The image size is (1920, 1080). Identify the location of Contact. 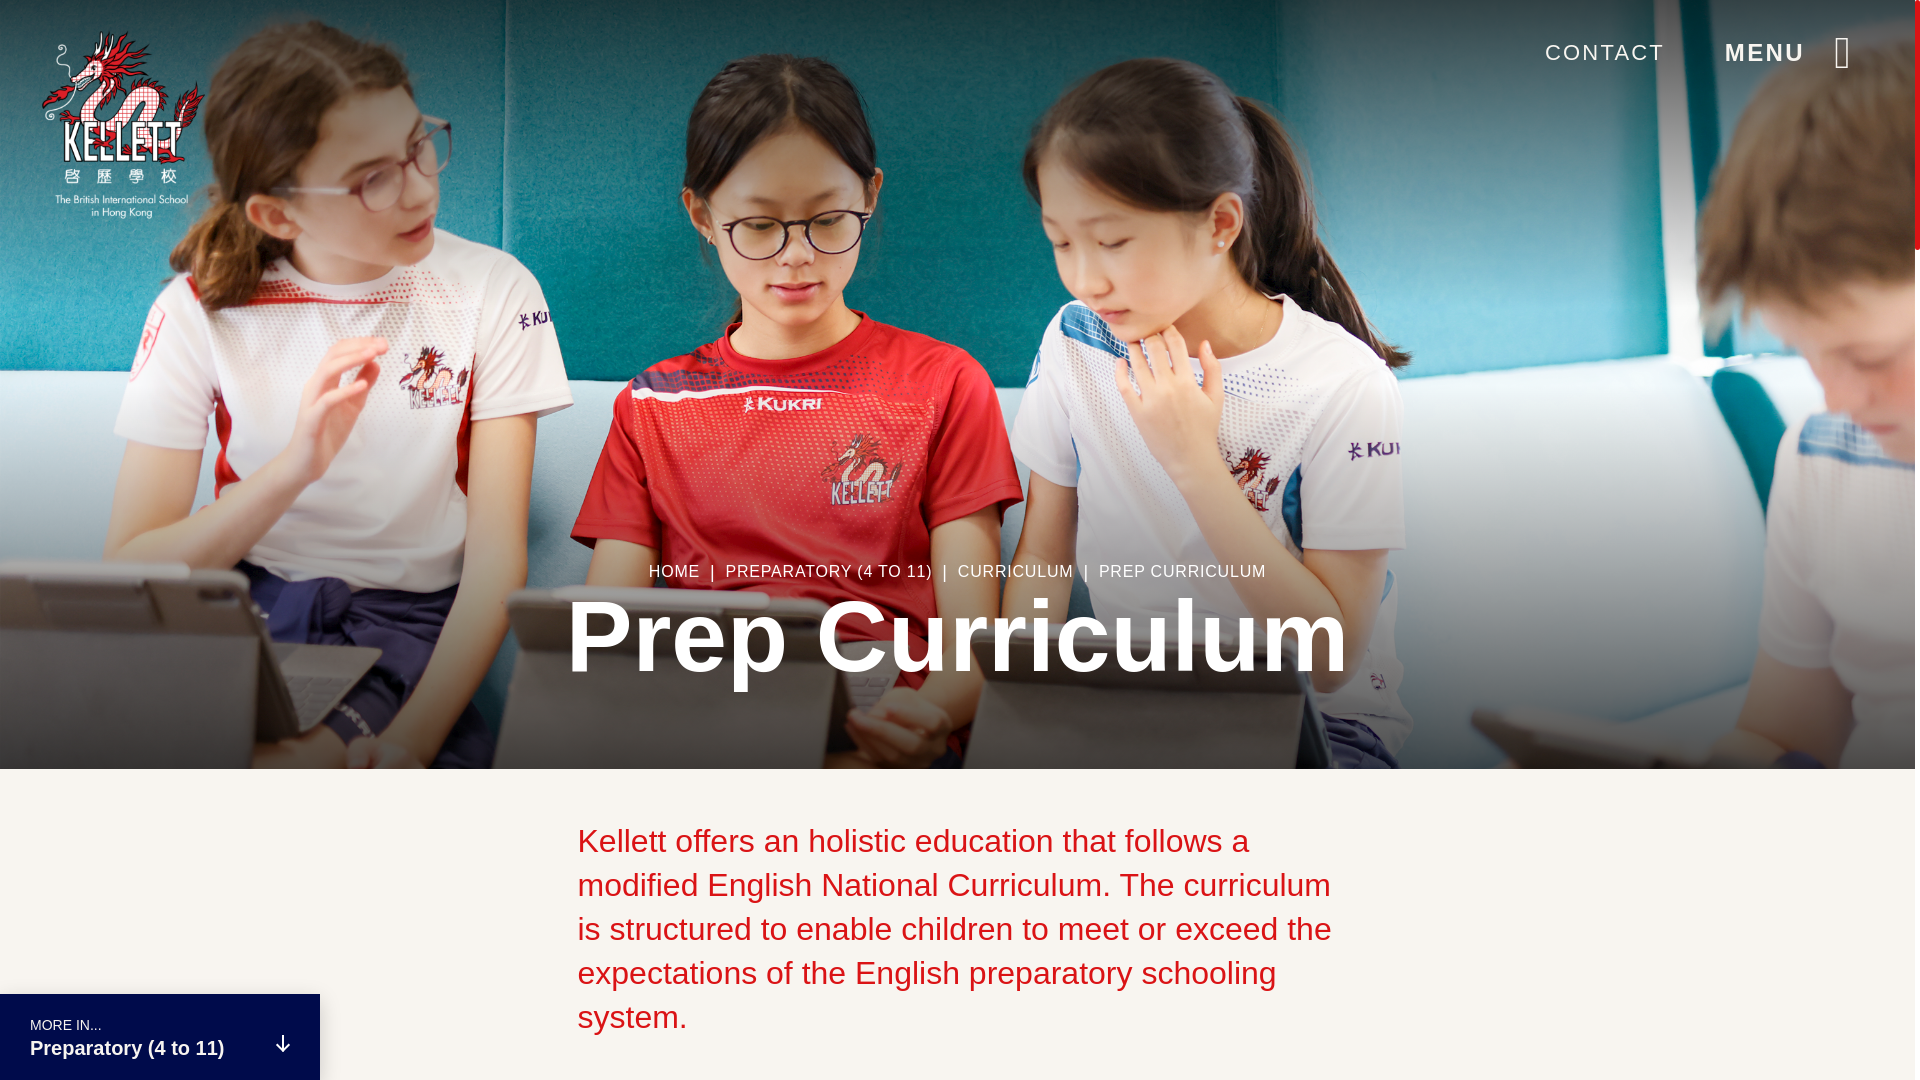
(1604, 52).